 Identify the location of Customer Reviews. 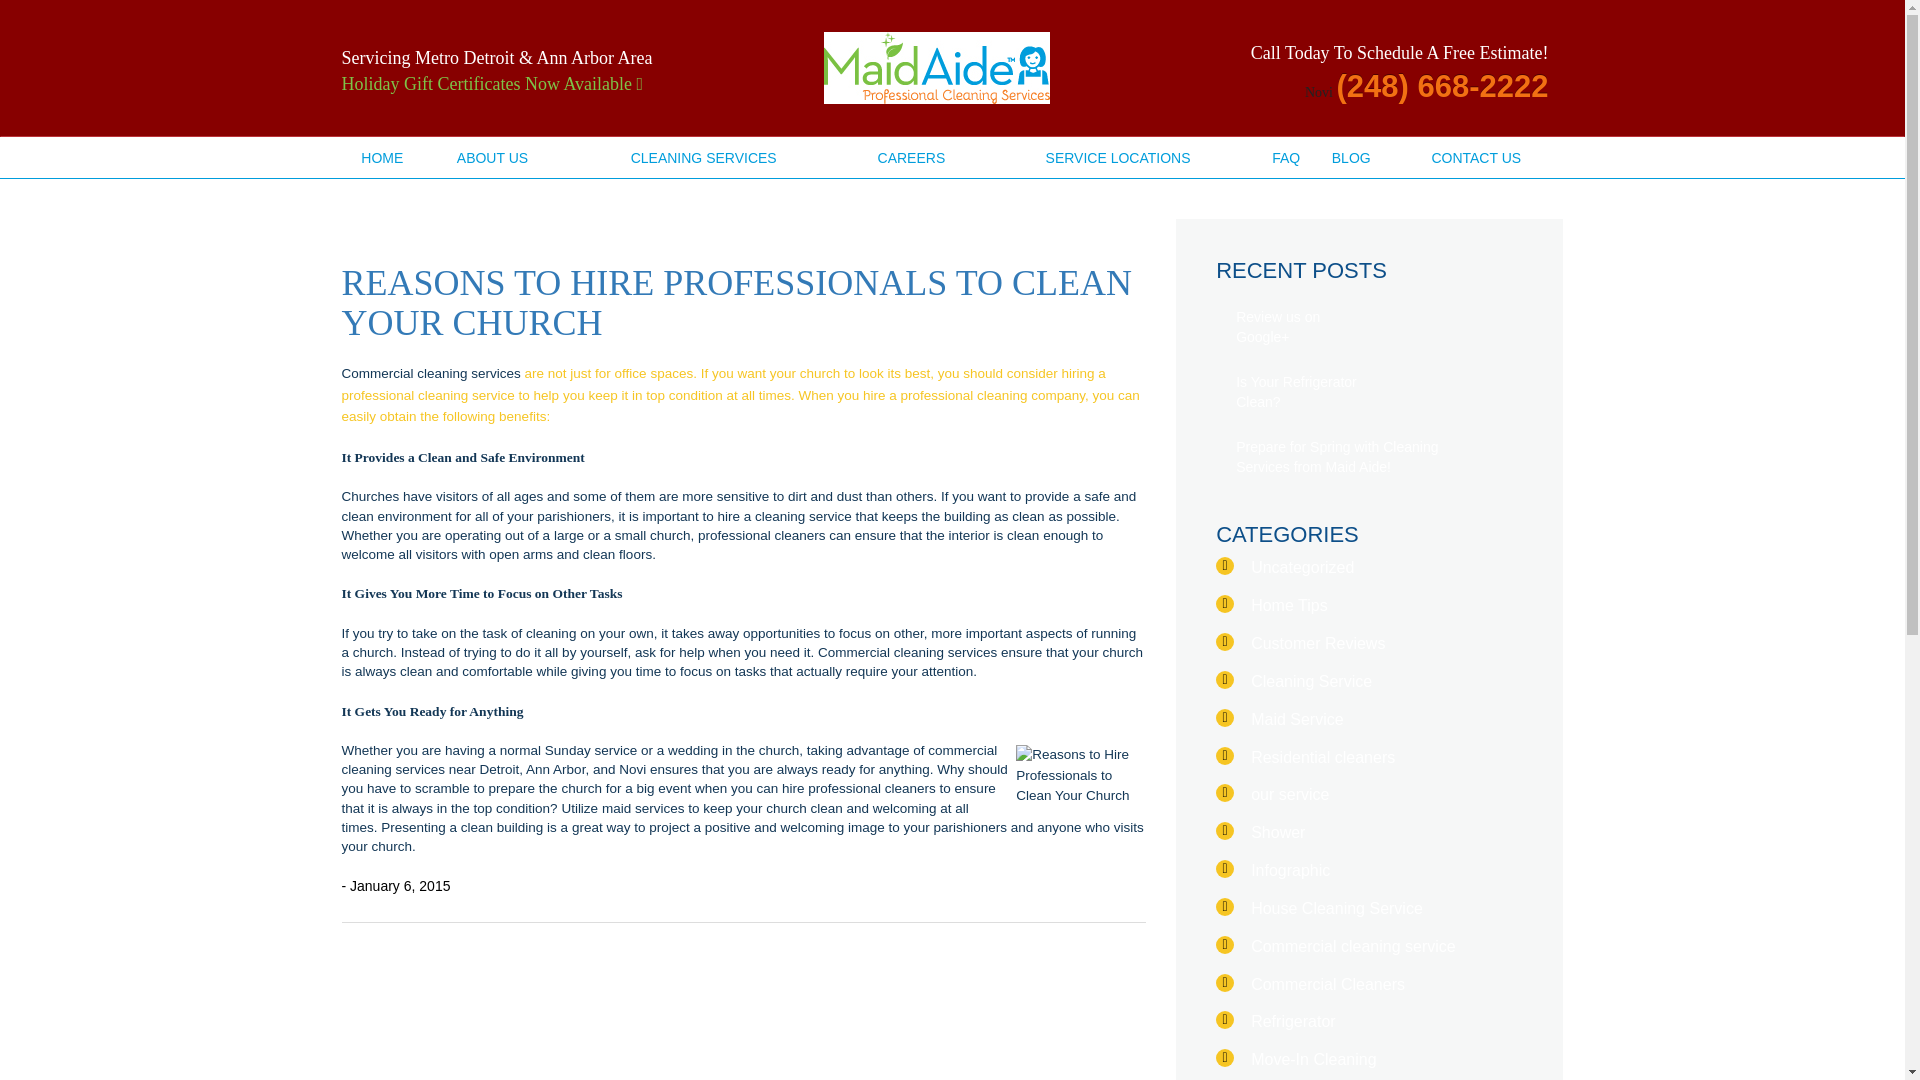
(1318, 644).